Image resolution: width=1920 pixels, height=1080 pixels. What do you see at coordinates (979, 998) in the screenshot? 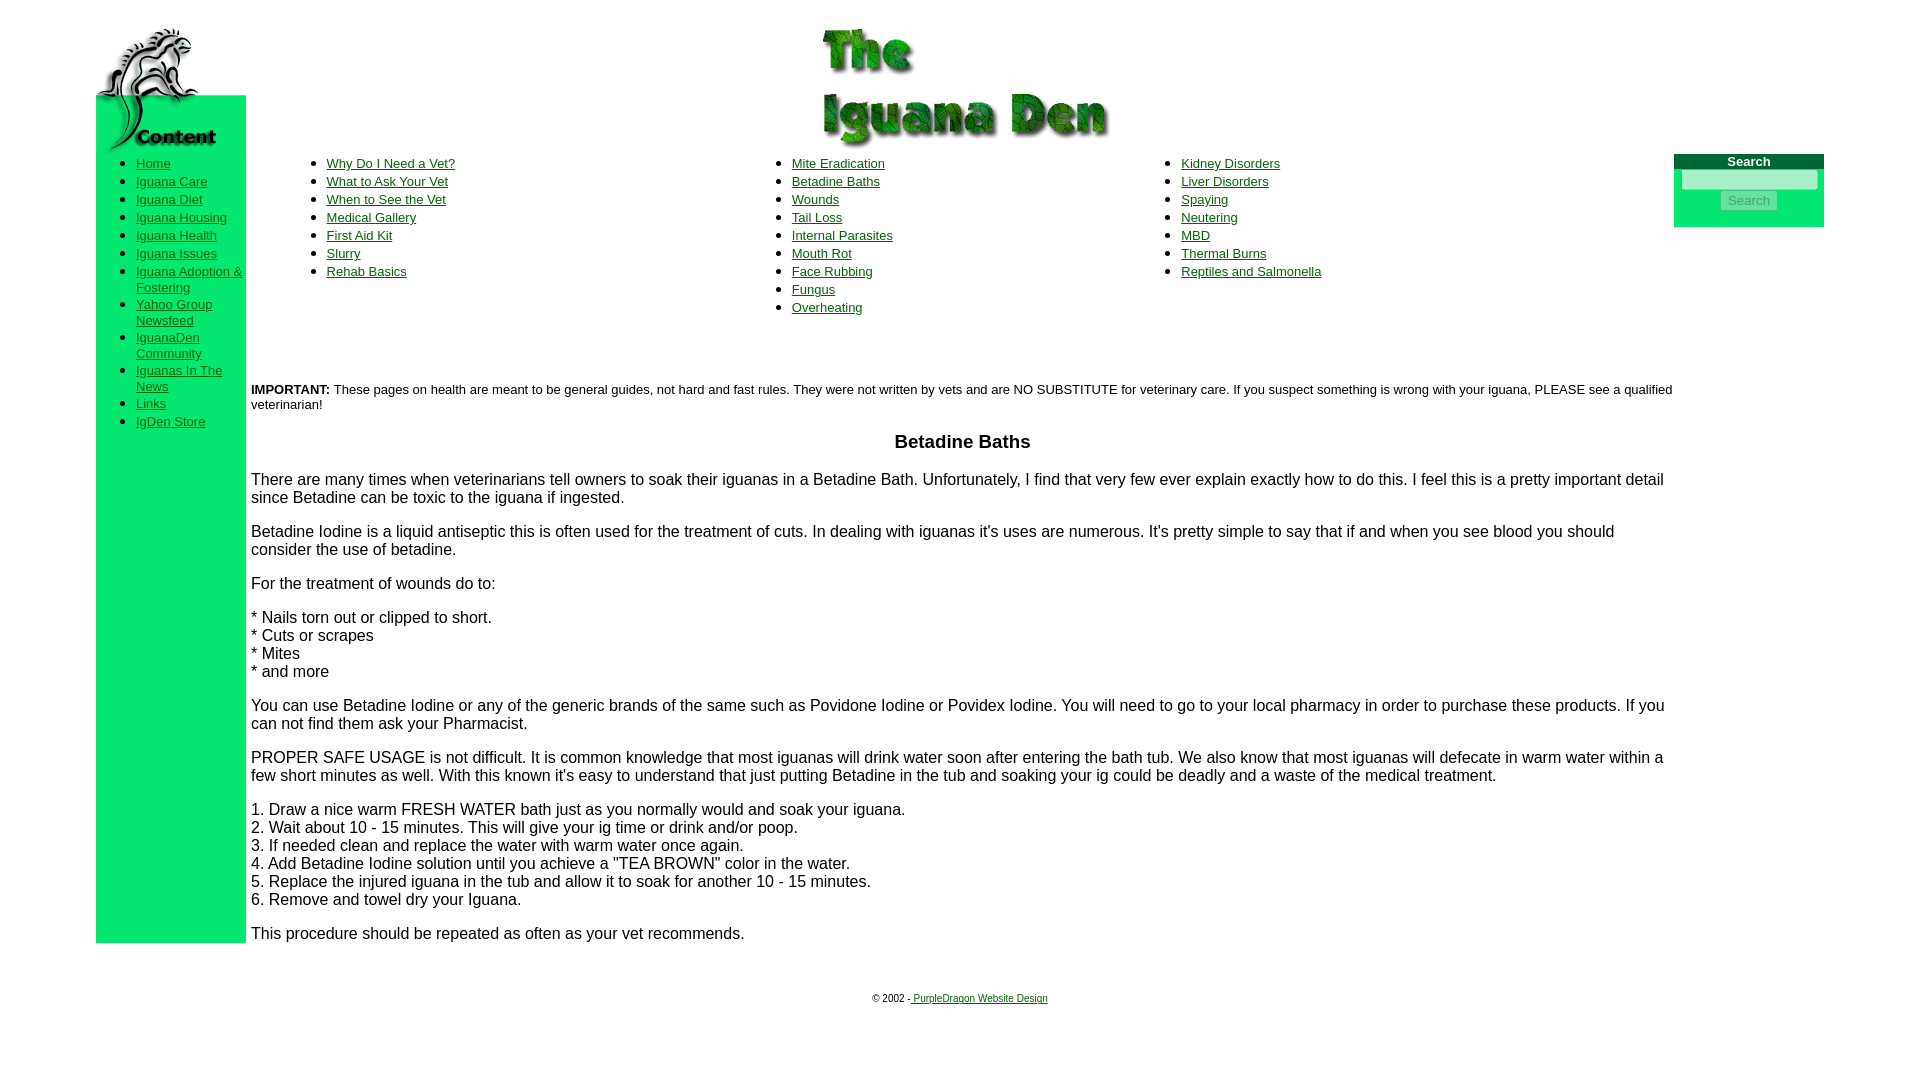
I see `PurpleDragon Website Design` at bounding box center [979, 998].